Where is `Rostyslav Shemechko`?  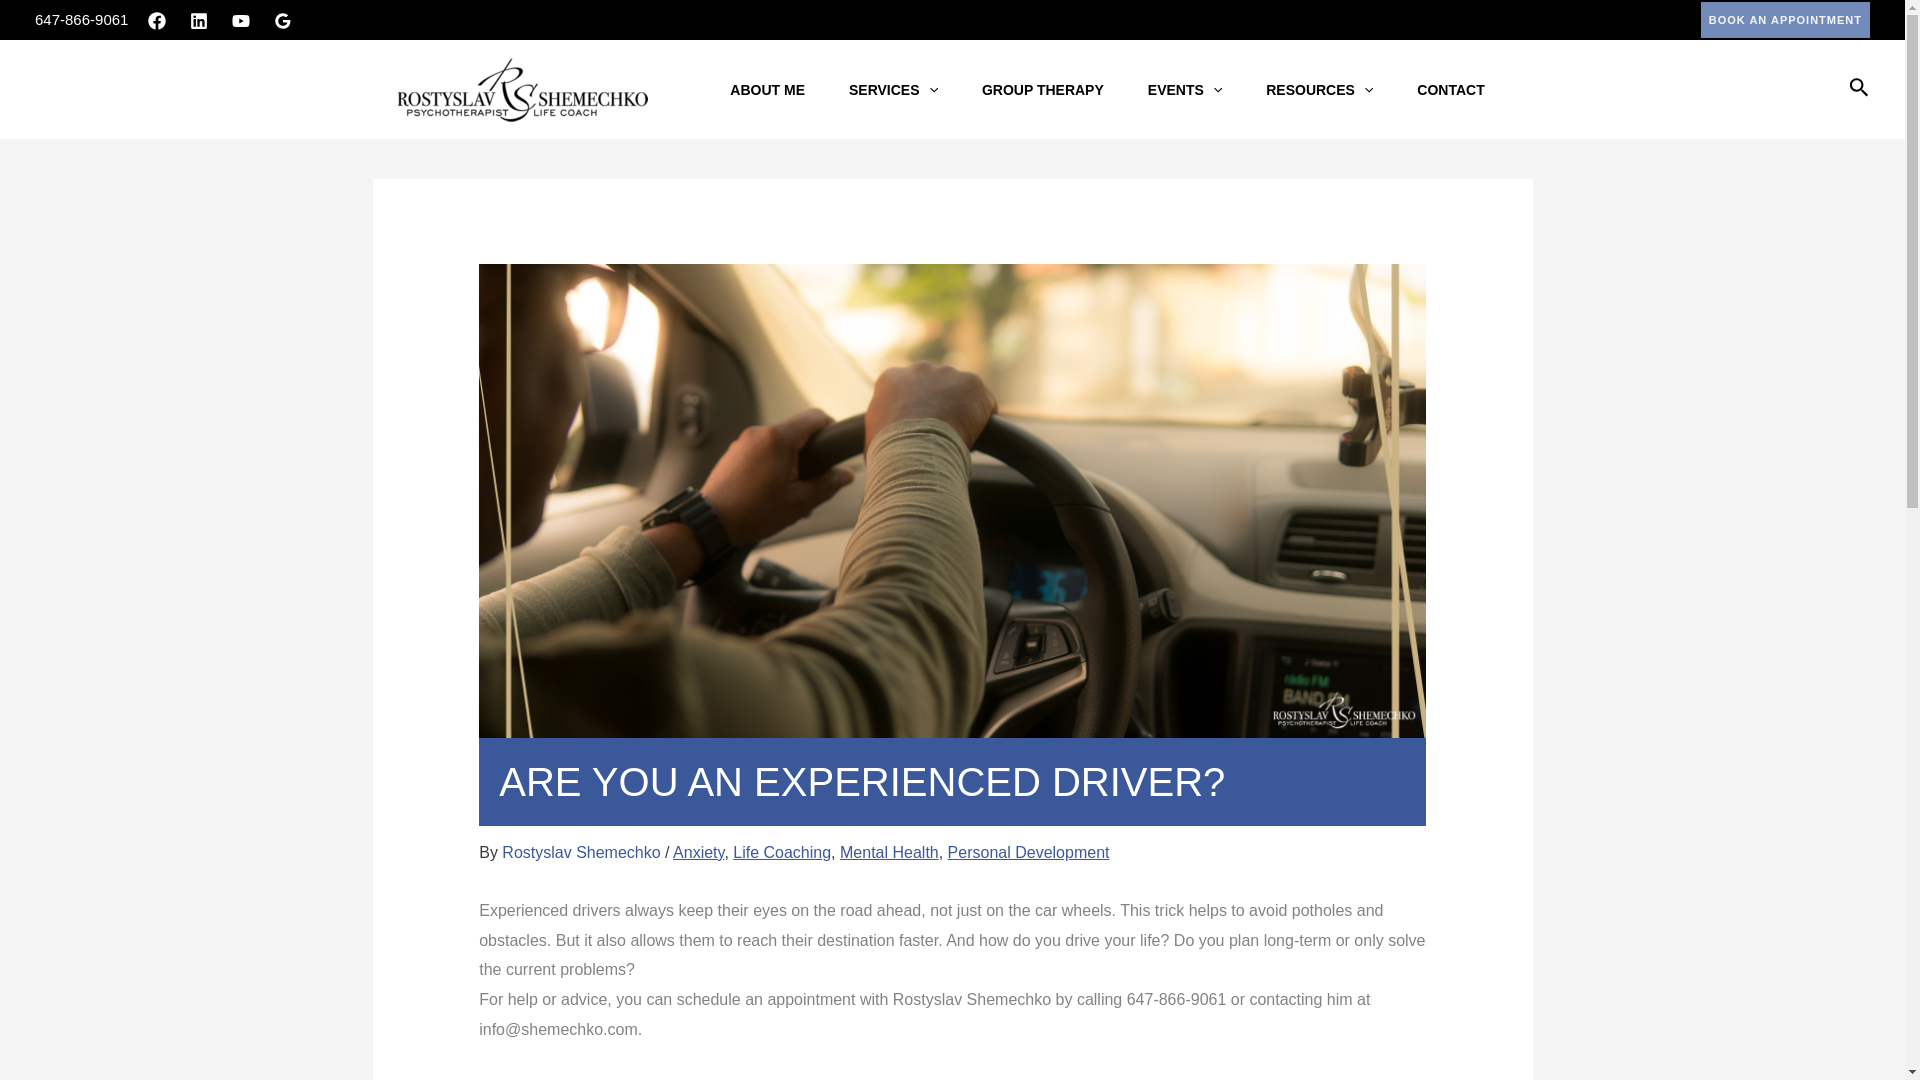 Rostyslav Shemechko is located at coordinates (582, 852).